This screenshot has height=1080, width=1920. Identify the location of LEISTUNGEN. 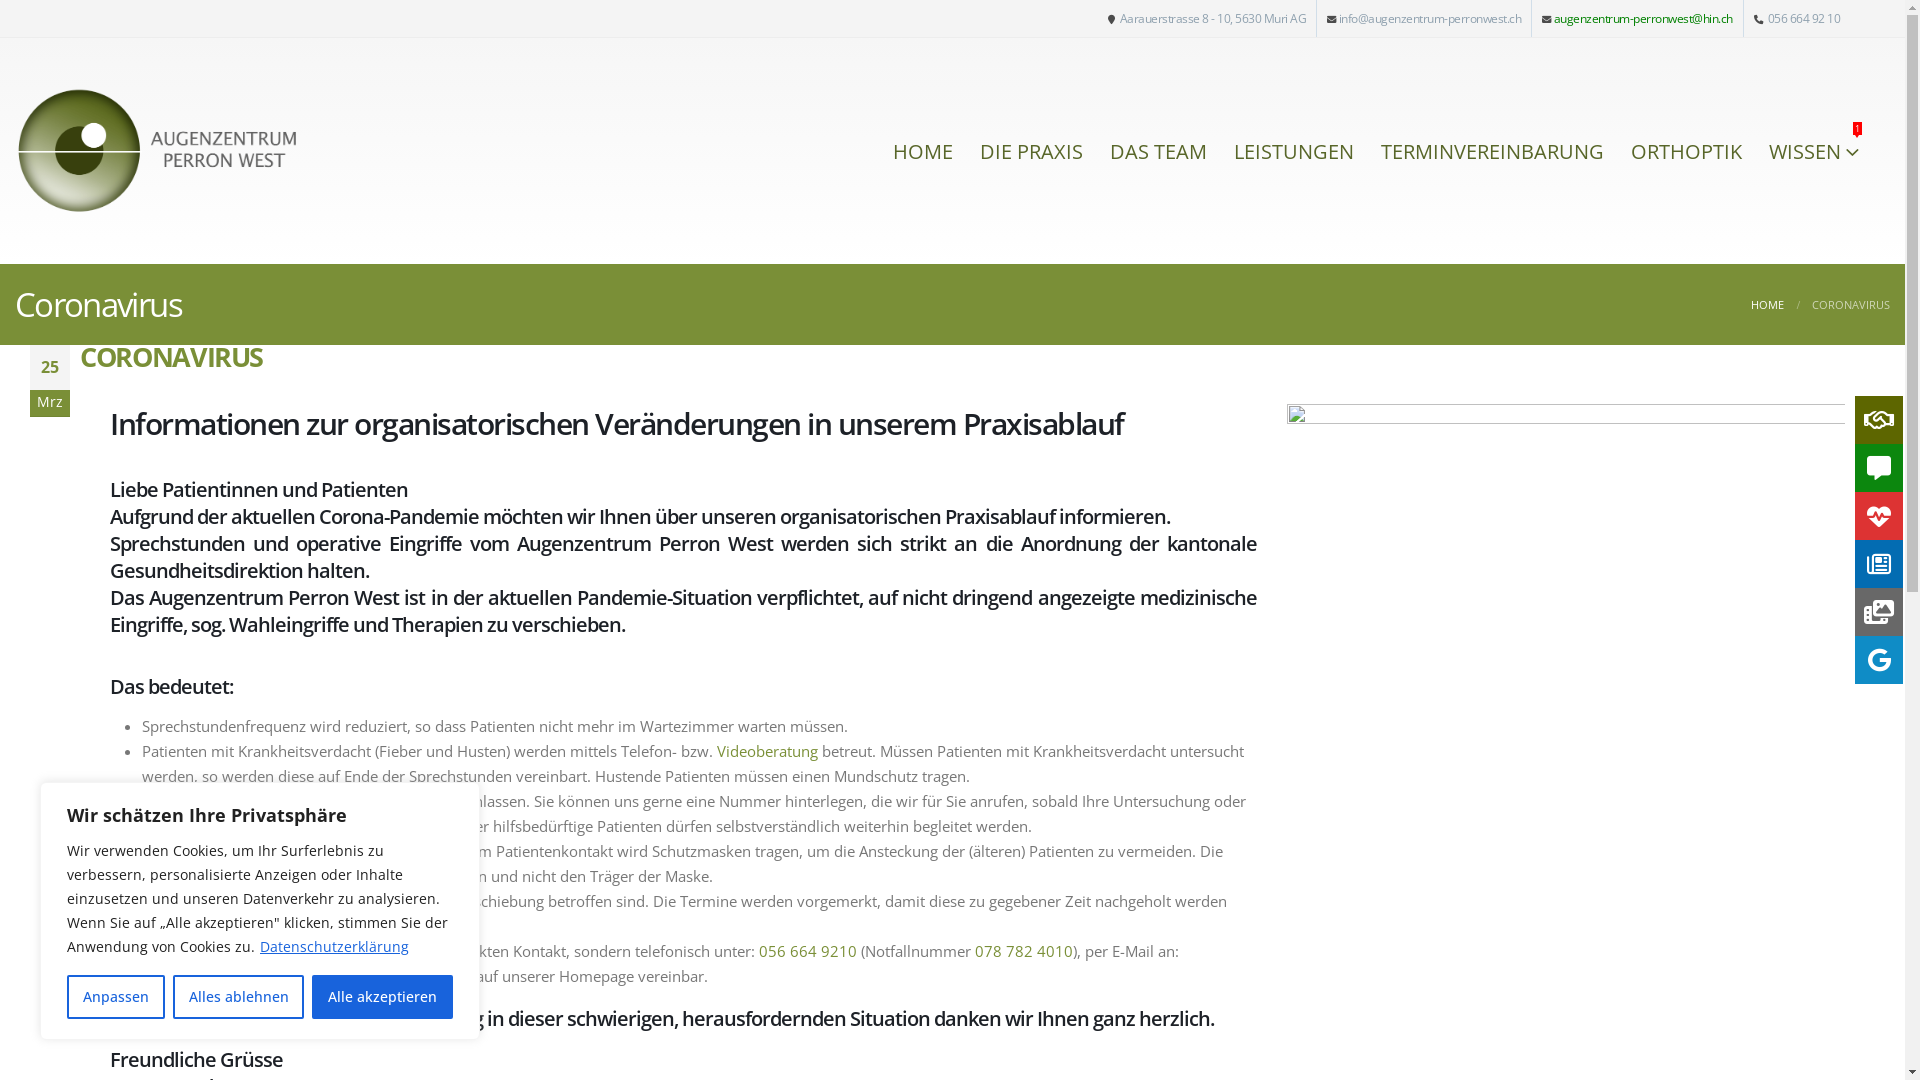
(1294, 151).